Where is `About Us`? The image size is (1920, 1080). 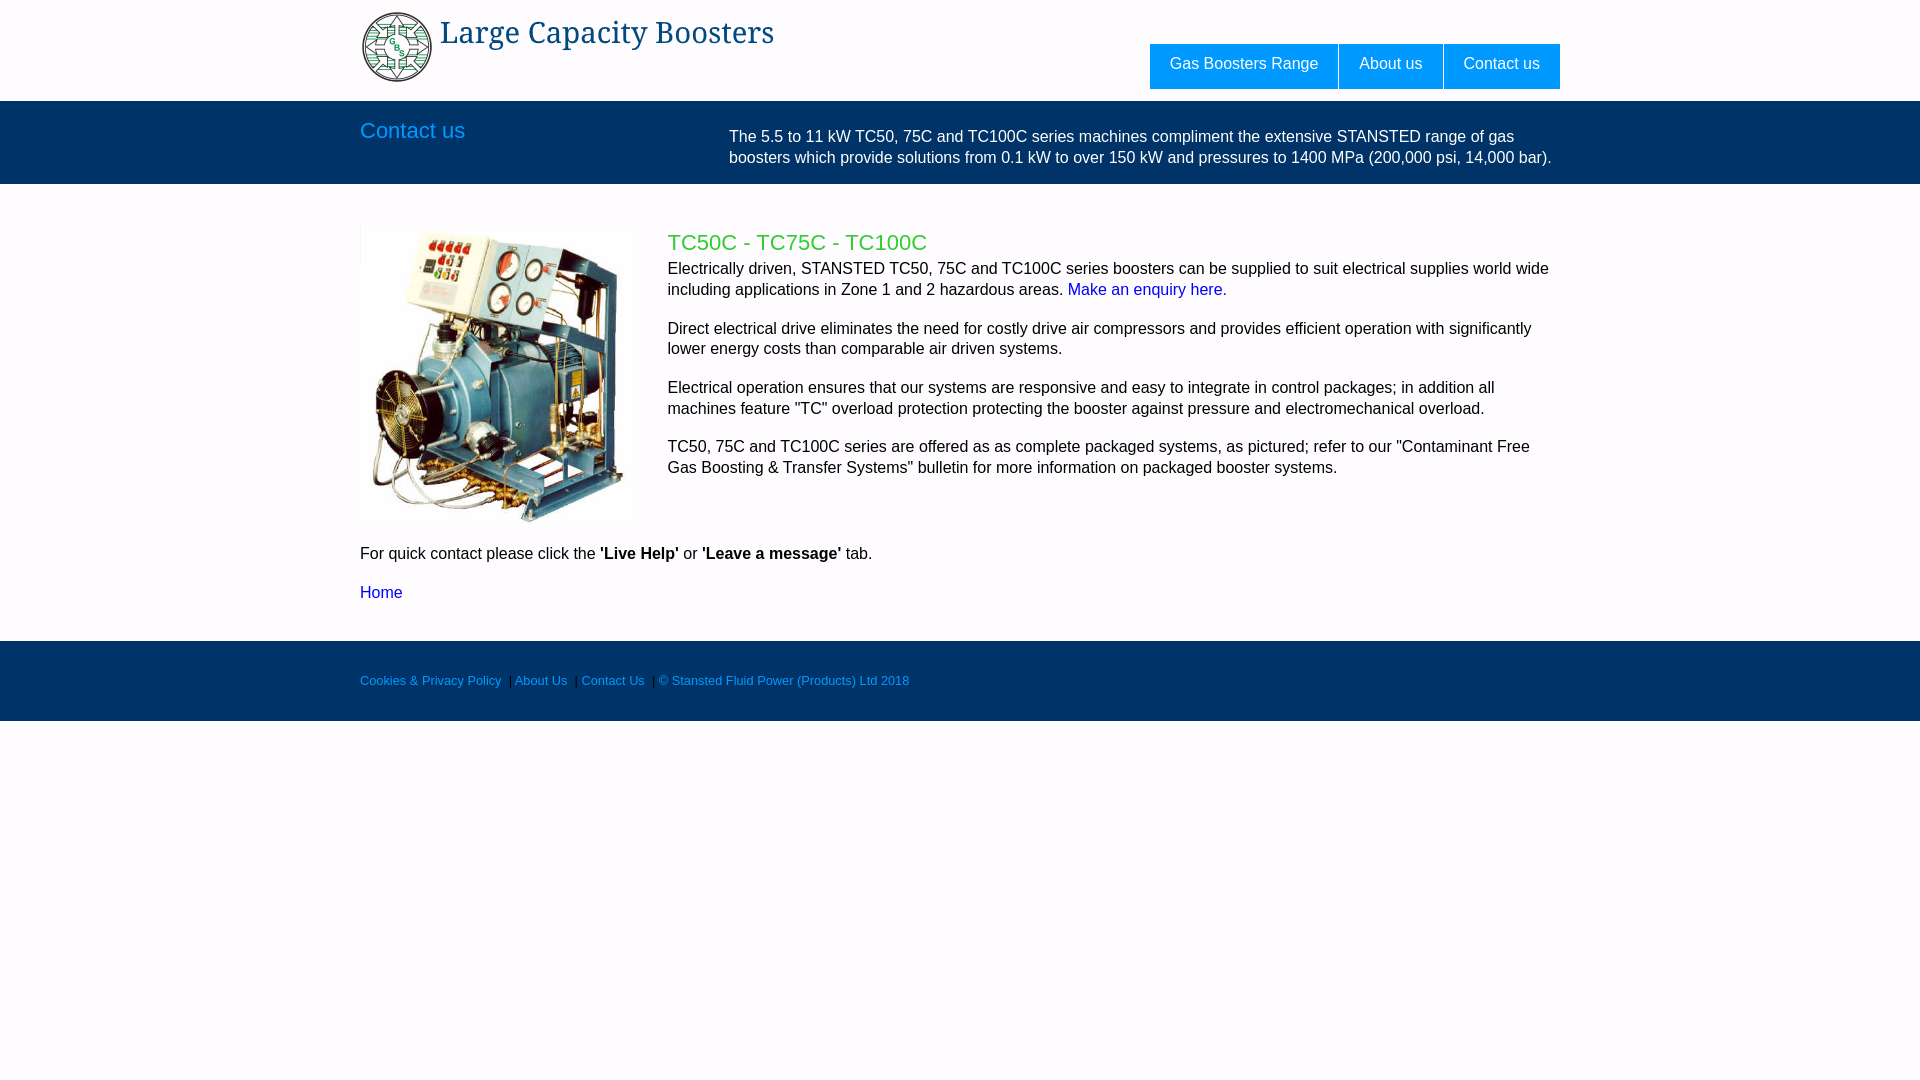 About Us is located at coordinates (541, 680).